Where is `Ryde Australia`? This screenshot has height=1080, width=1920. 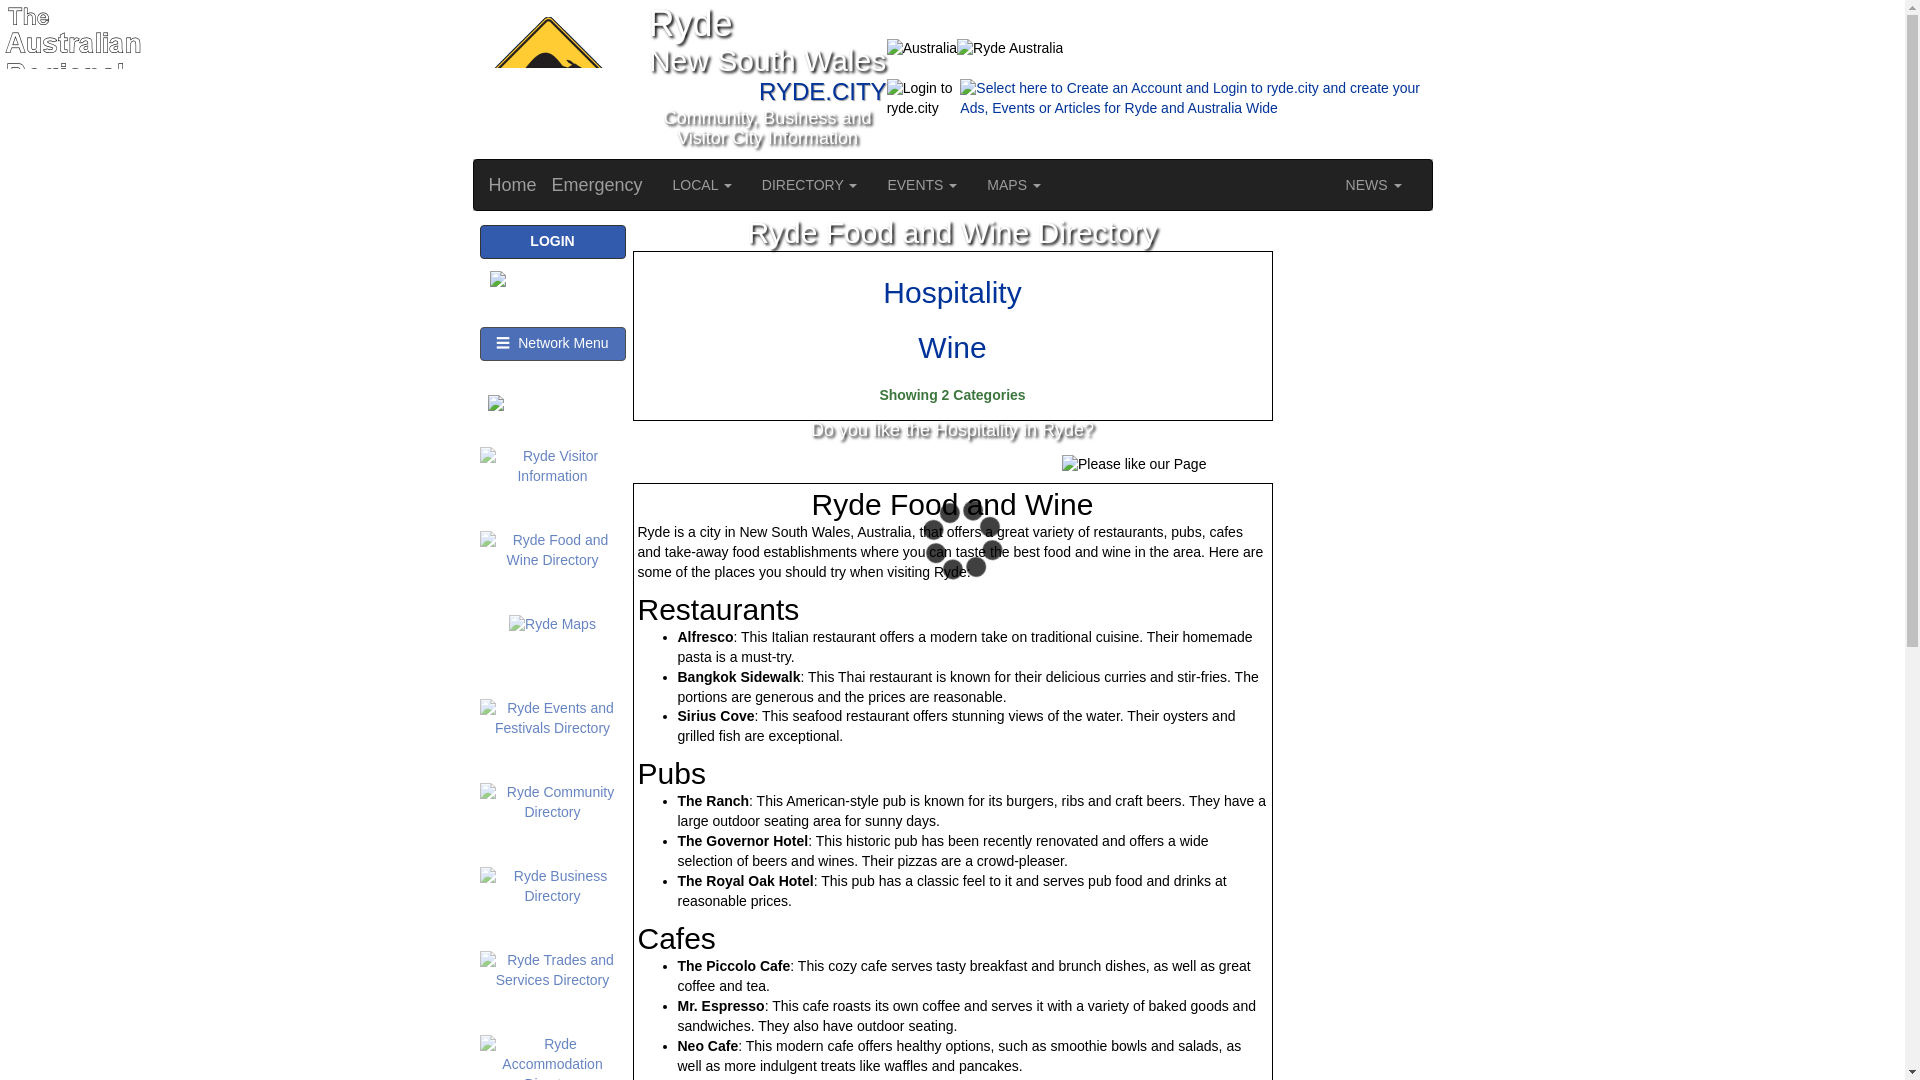 Ryde Australia is located at coordinates (1010, 48).